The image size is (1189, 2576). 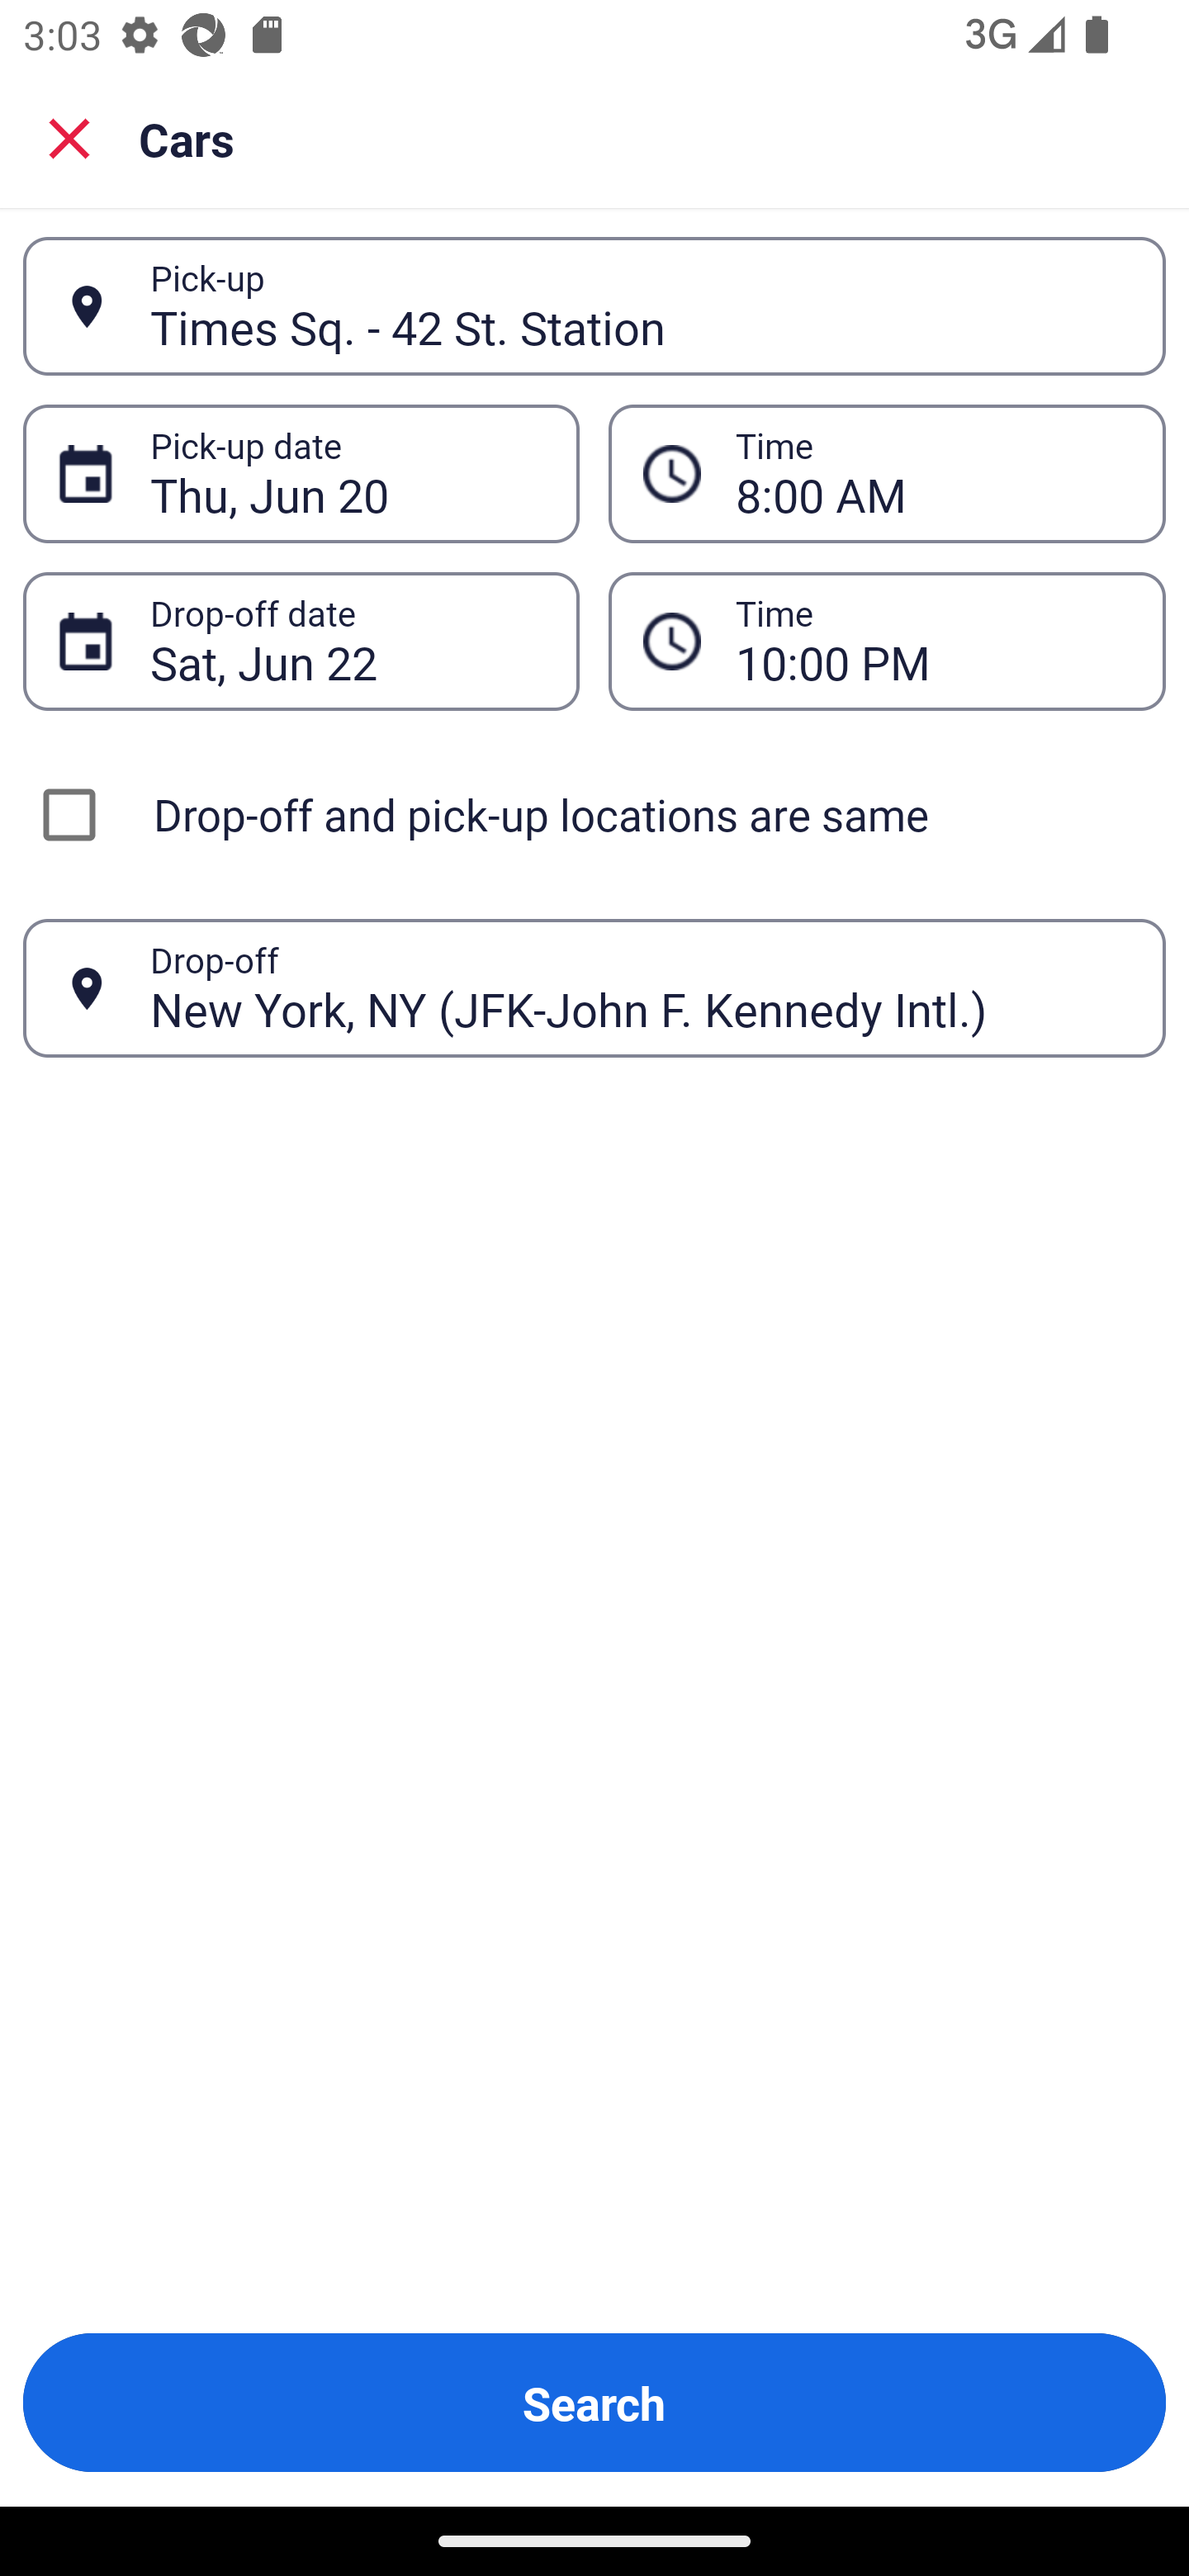 I want to click on 8:00 AM, so click(x=933, y=474).